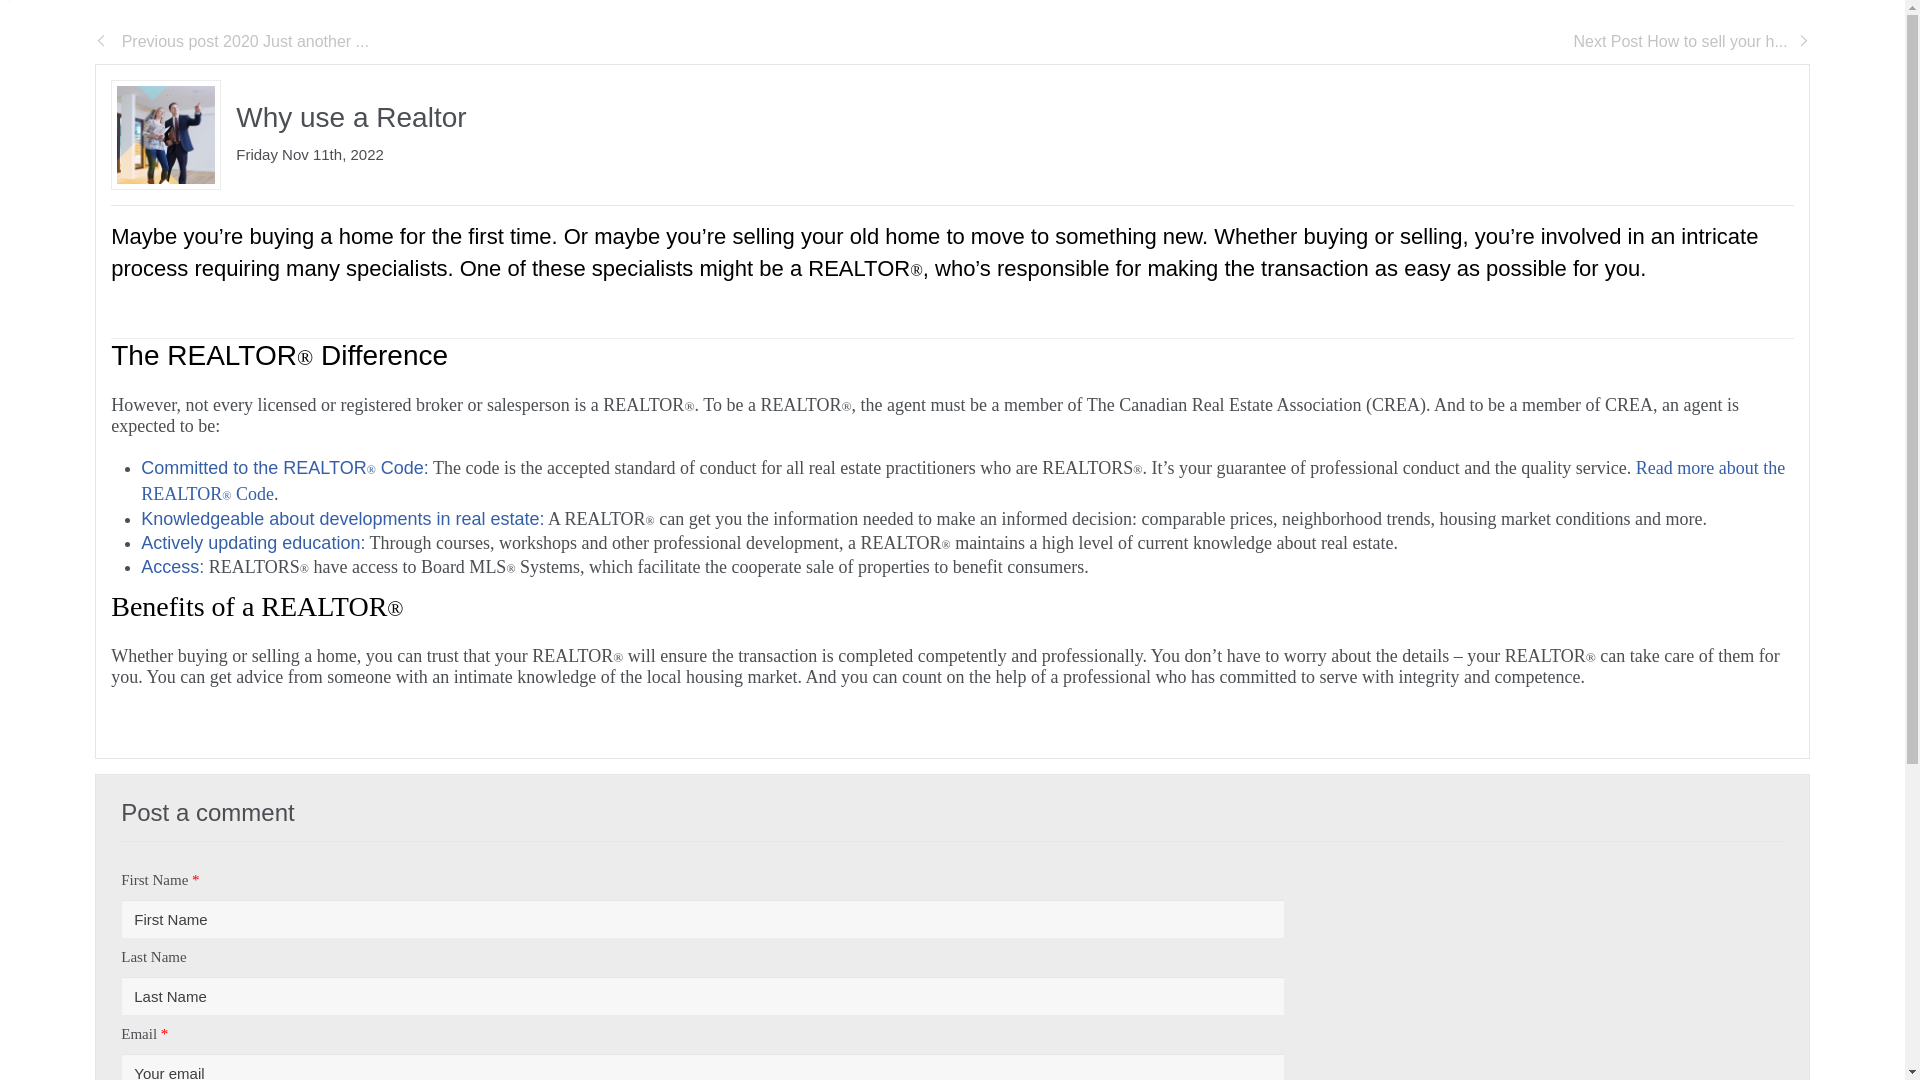  Describe the element at coordinates (1690, 41) in the screenshot. I see `Next Post How to sell your h...` at that location.